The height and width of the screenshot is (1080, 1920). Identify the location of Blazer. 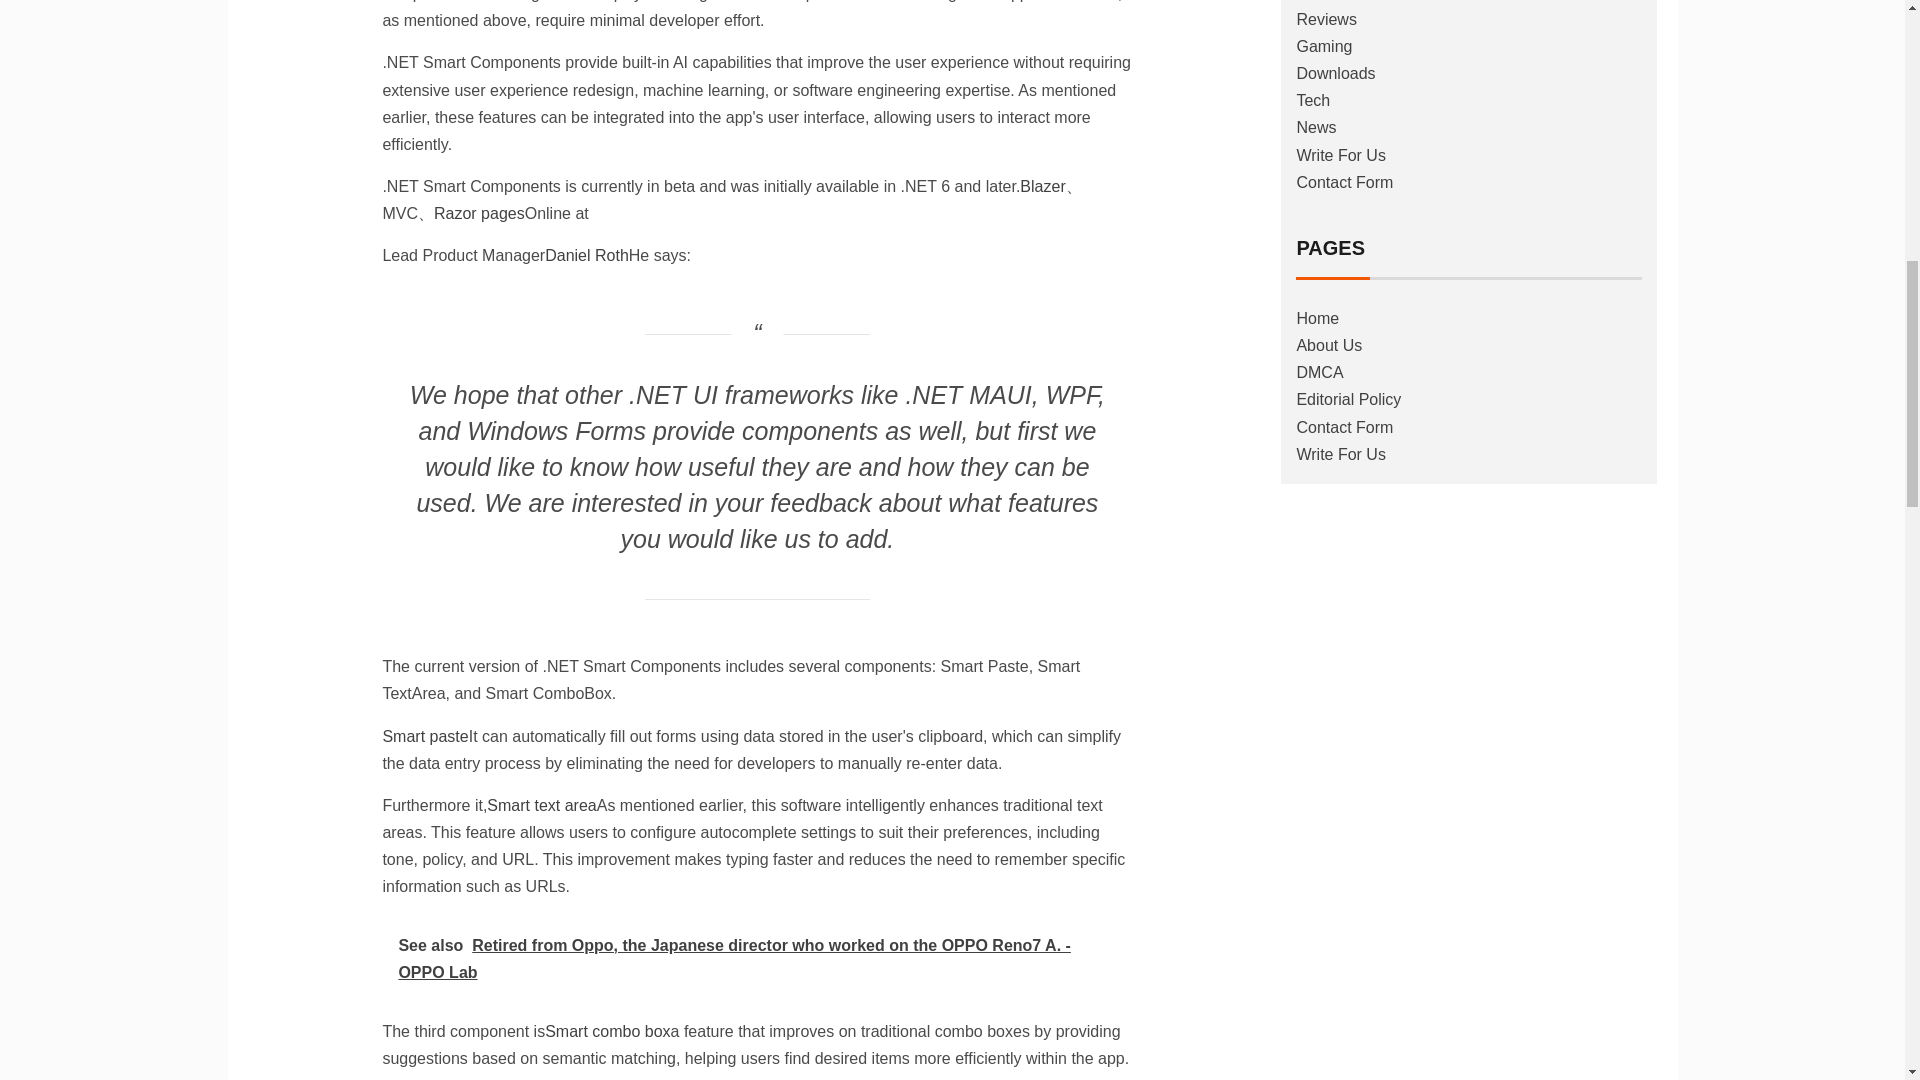
(1042, 186).